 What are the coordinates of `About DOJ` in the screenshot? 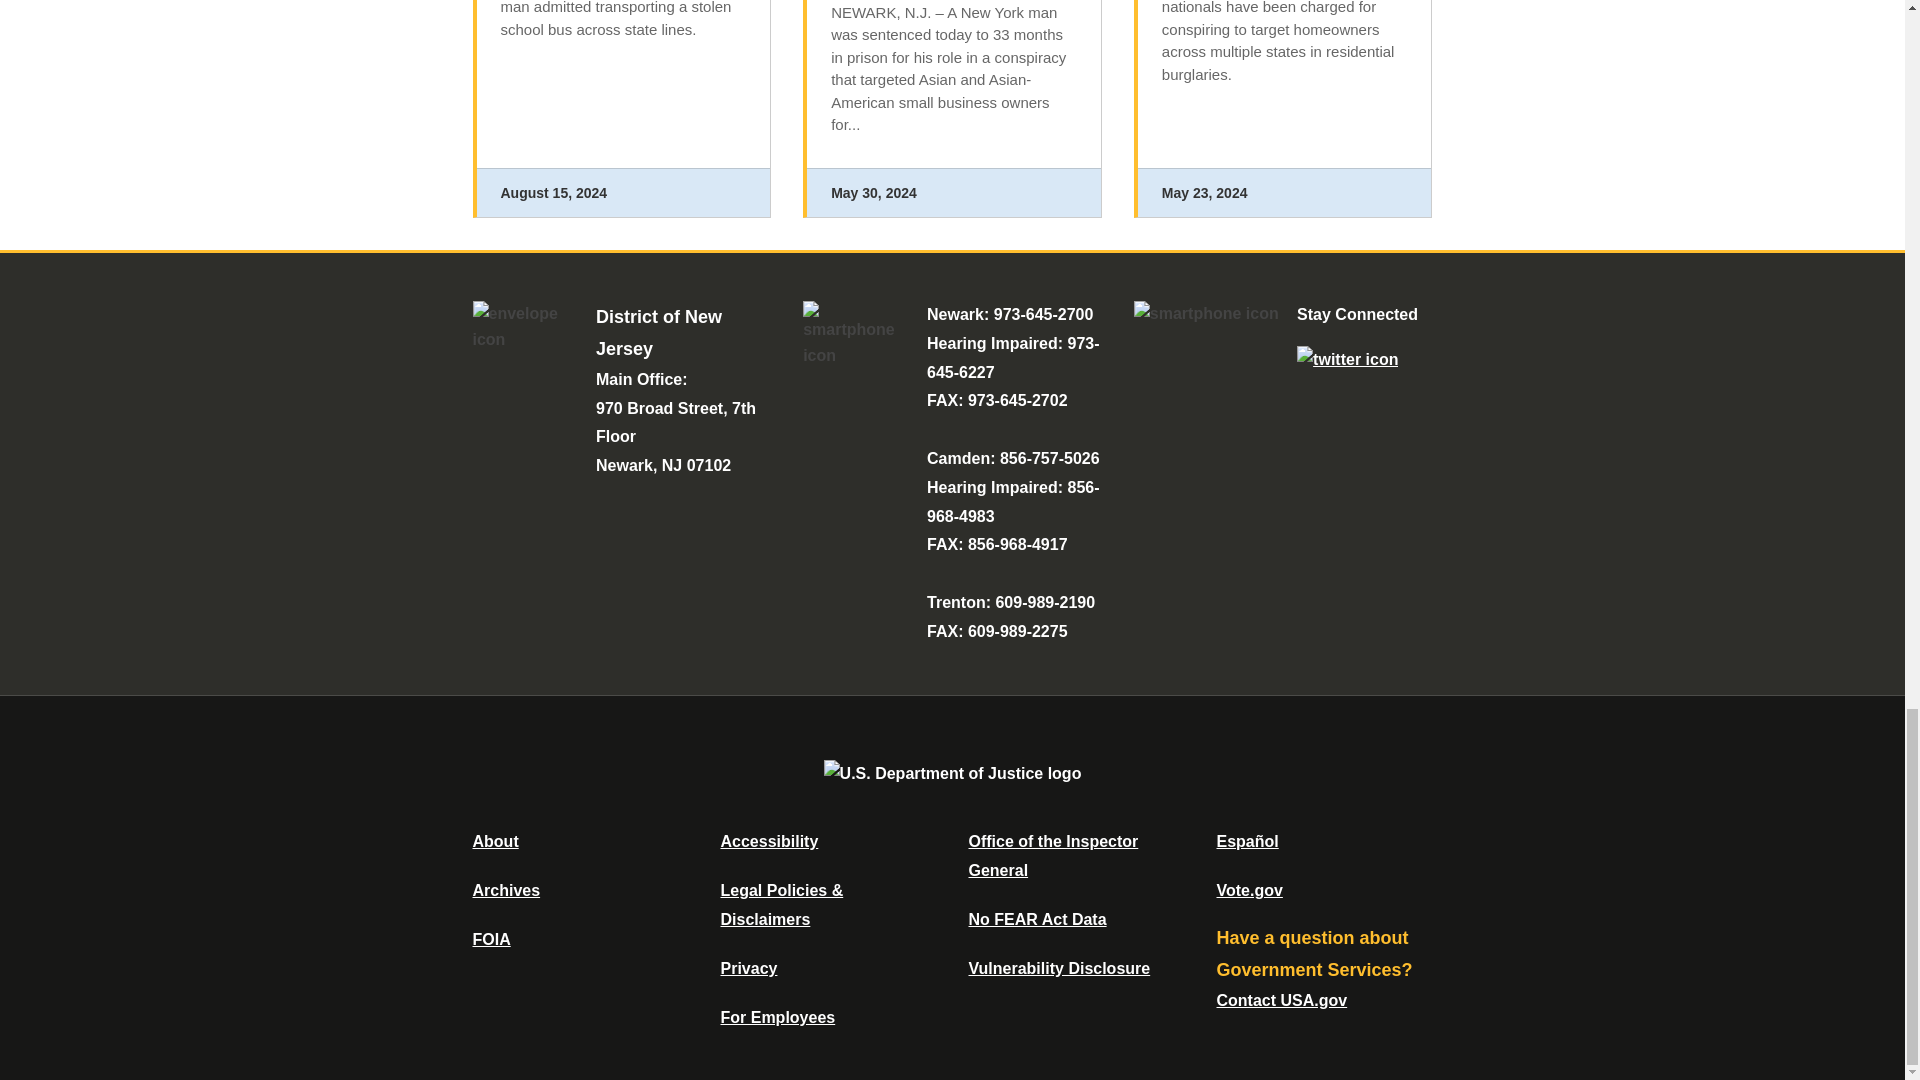 It's located at (495, 840).